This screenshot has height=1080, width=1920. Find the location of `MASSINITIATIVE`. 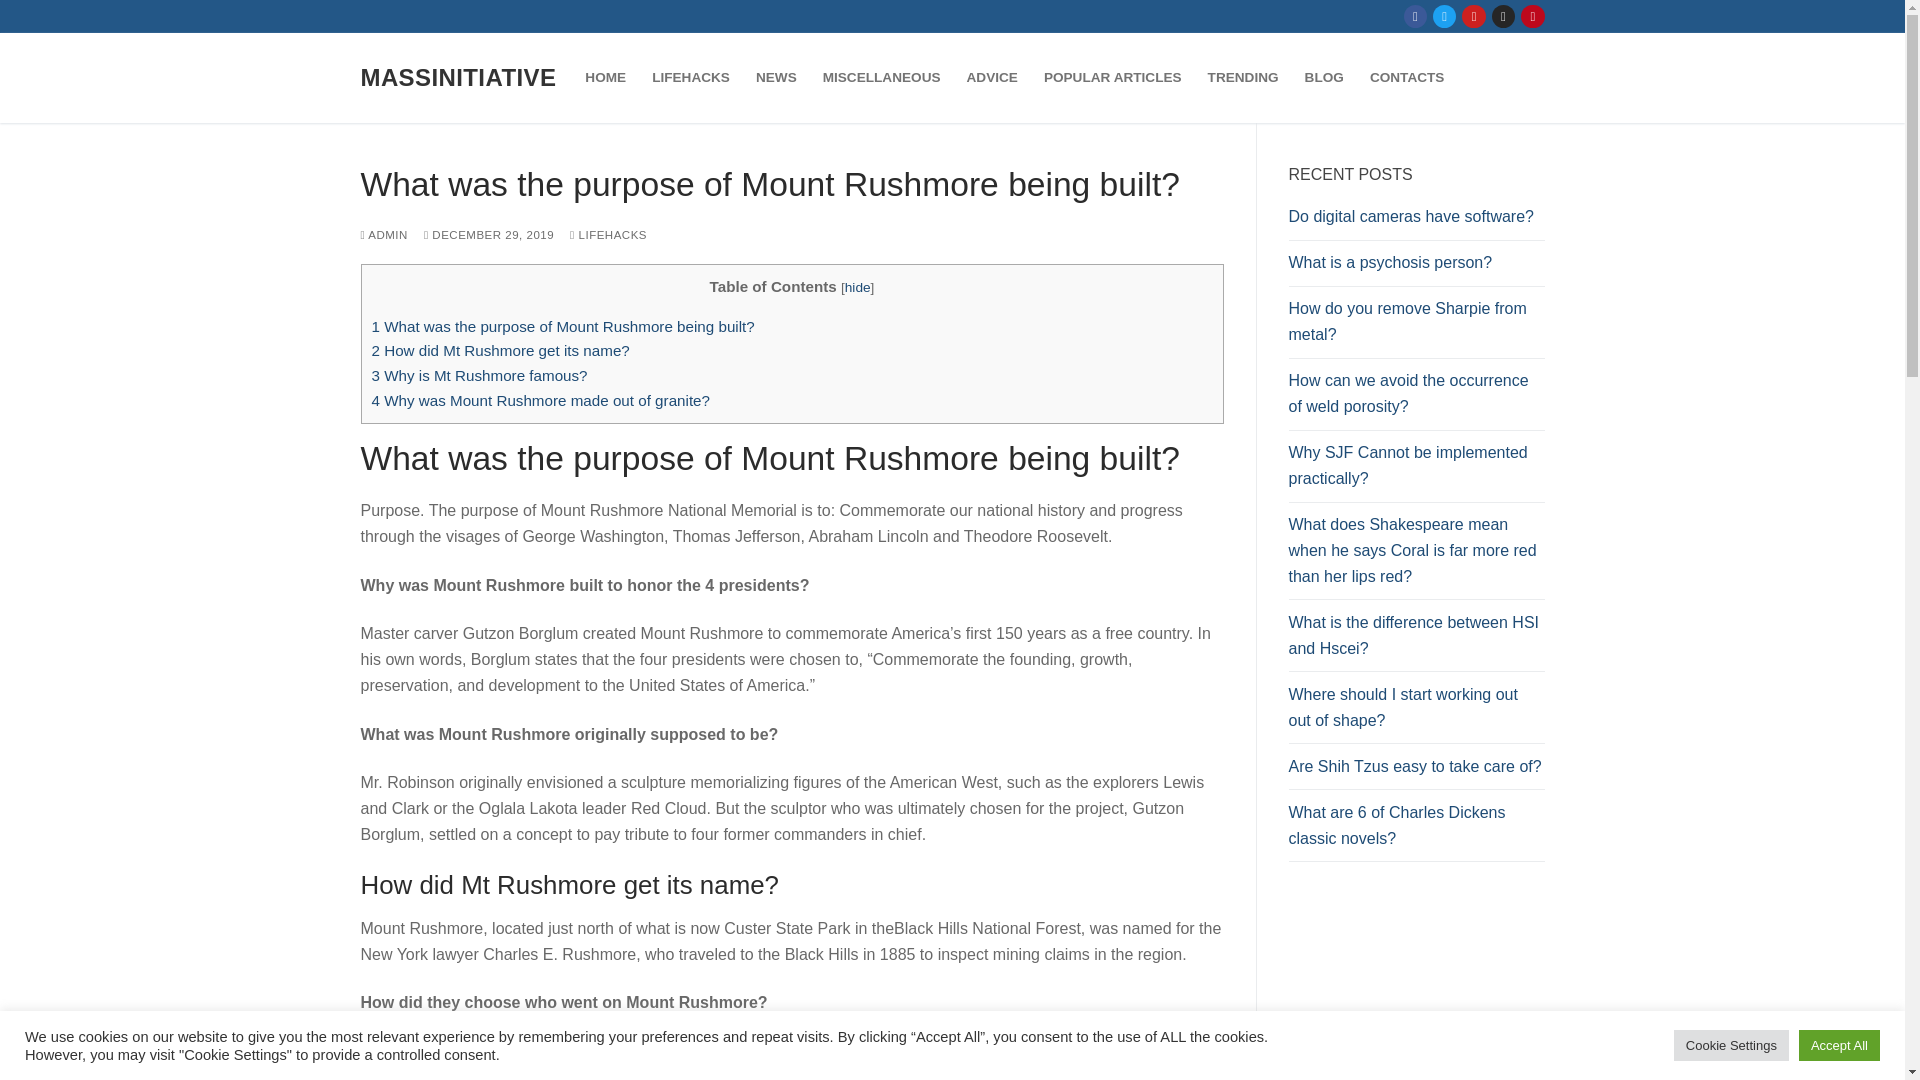

MASSINITIATIVE is located at coordinates (458, 76).